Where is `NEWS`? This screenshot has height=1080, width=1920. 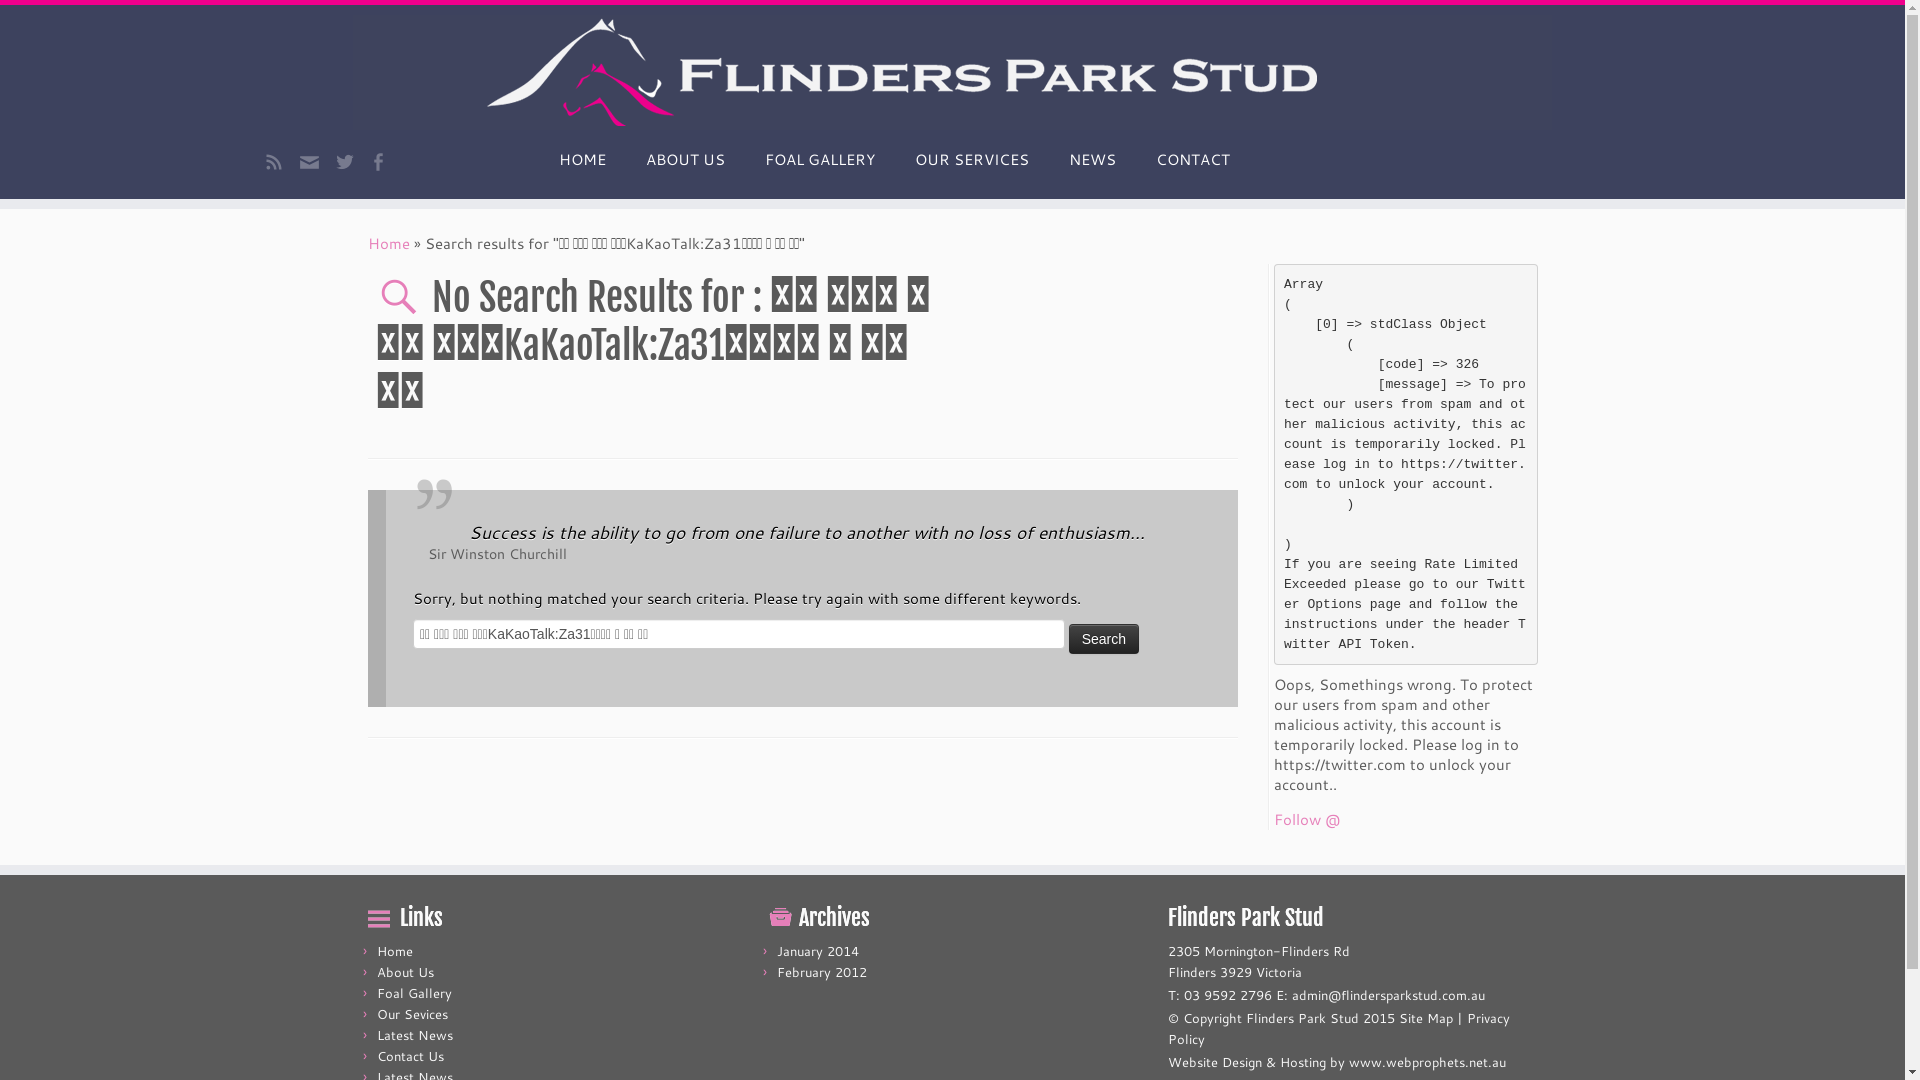
NEWS is located at coordinates (1092, 160).